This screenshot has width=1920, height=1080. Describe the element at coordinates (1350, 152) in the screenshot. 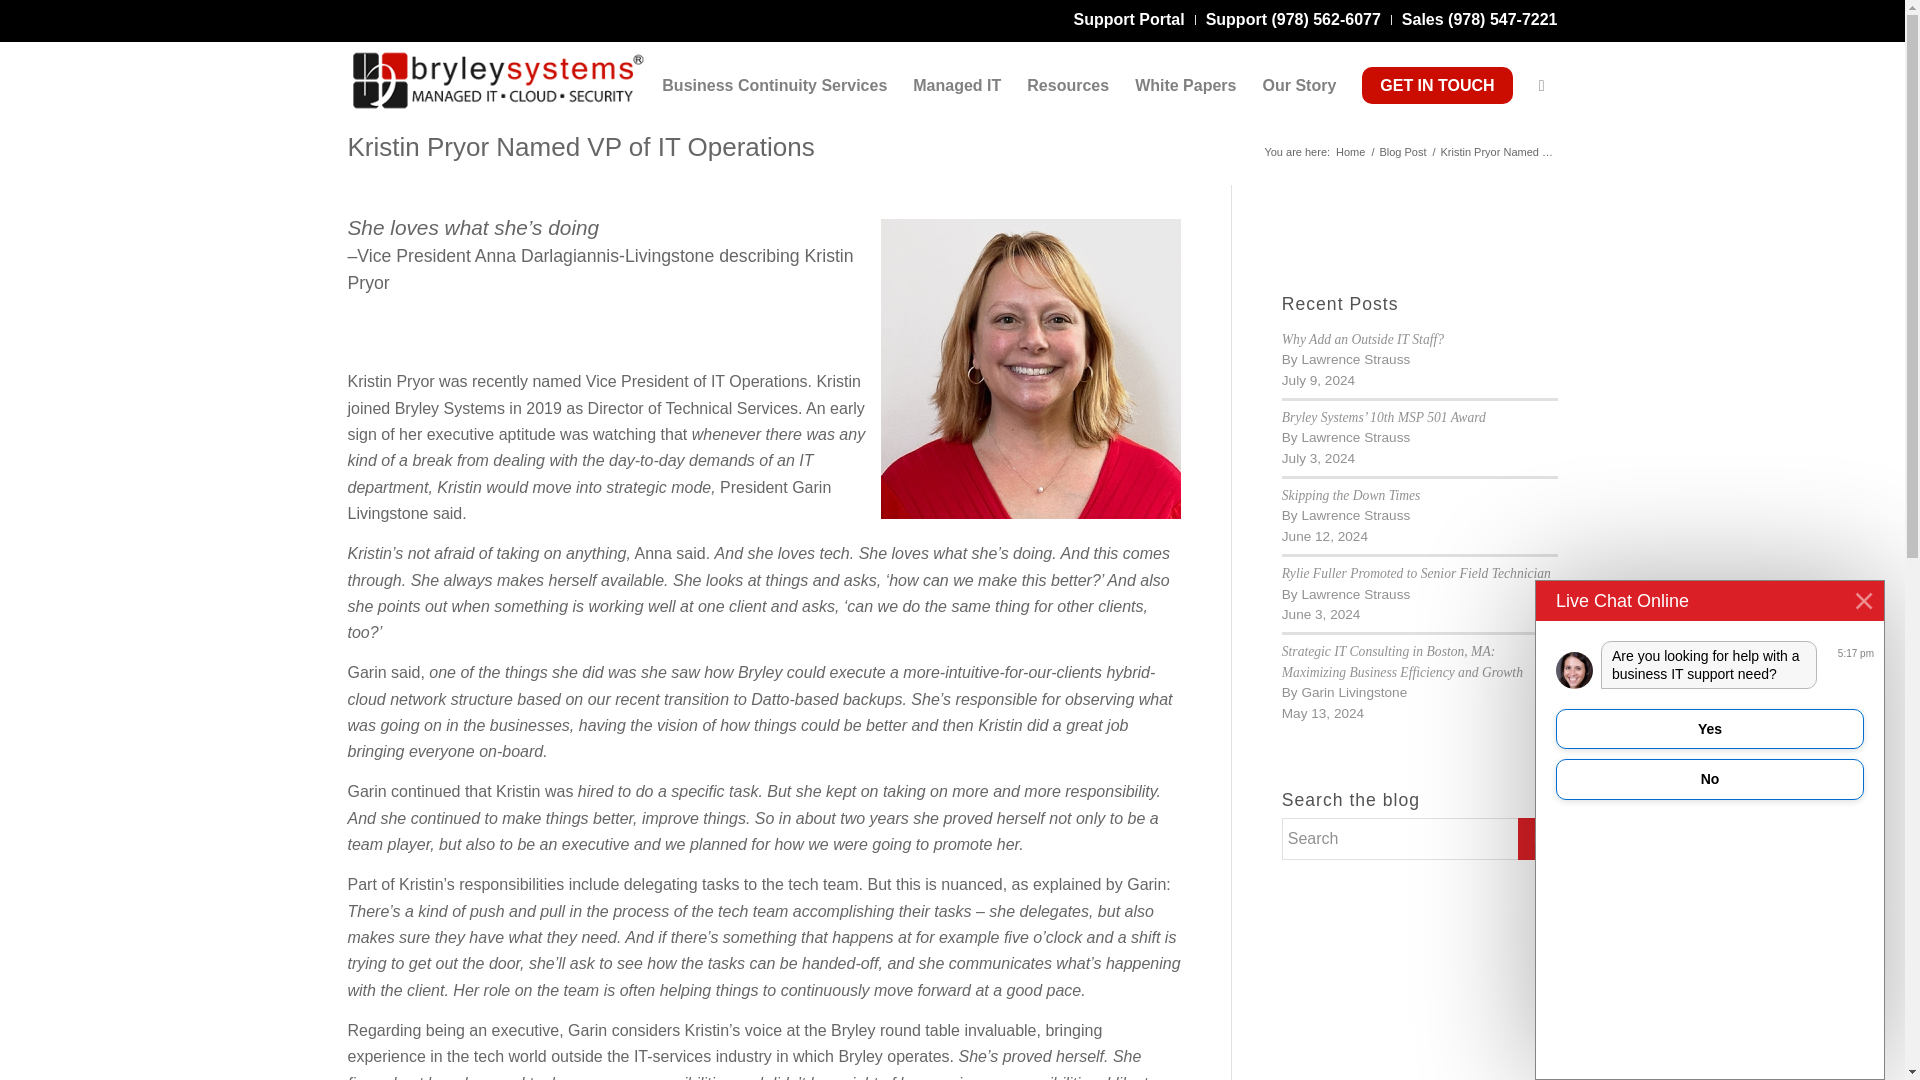

I see `Bryley Systems Inc.` at that location.